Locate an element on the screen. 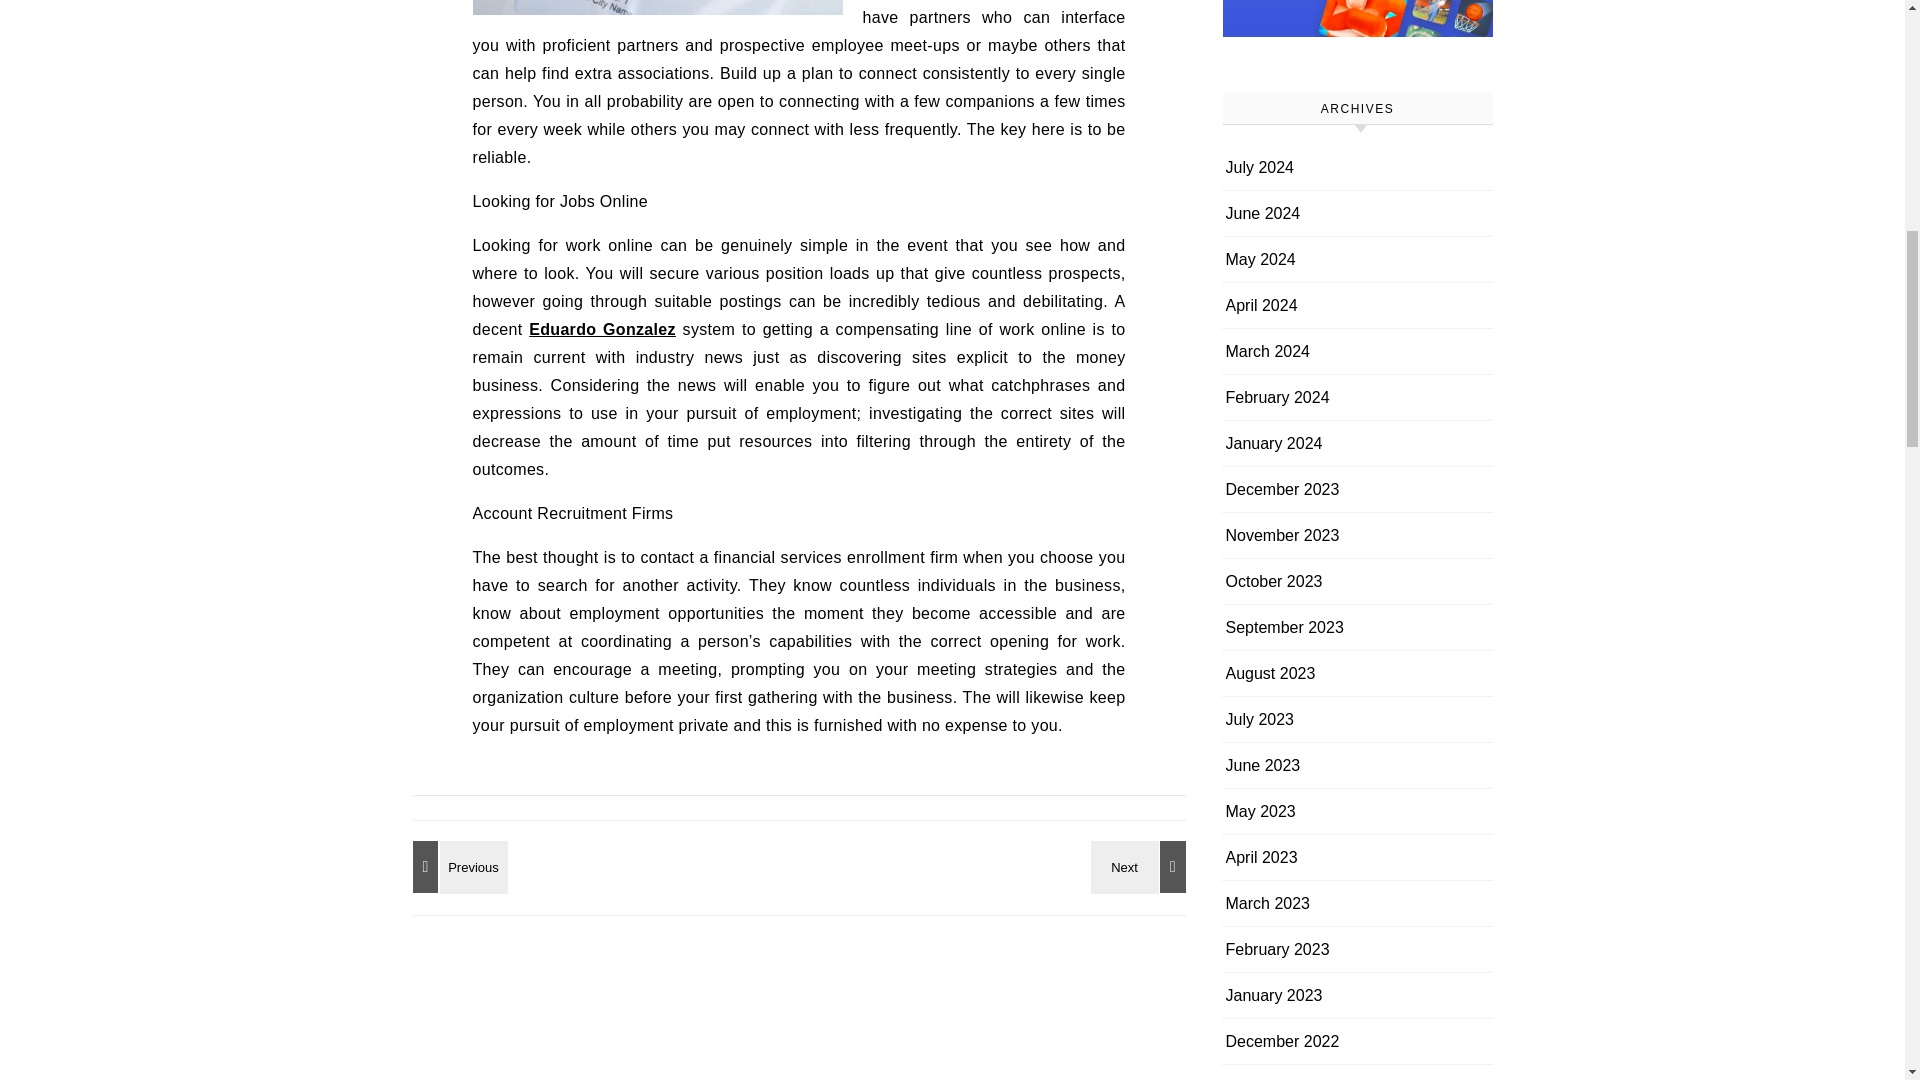  May 2024 is located at coordinates (1261, 258).